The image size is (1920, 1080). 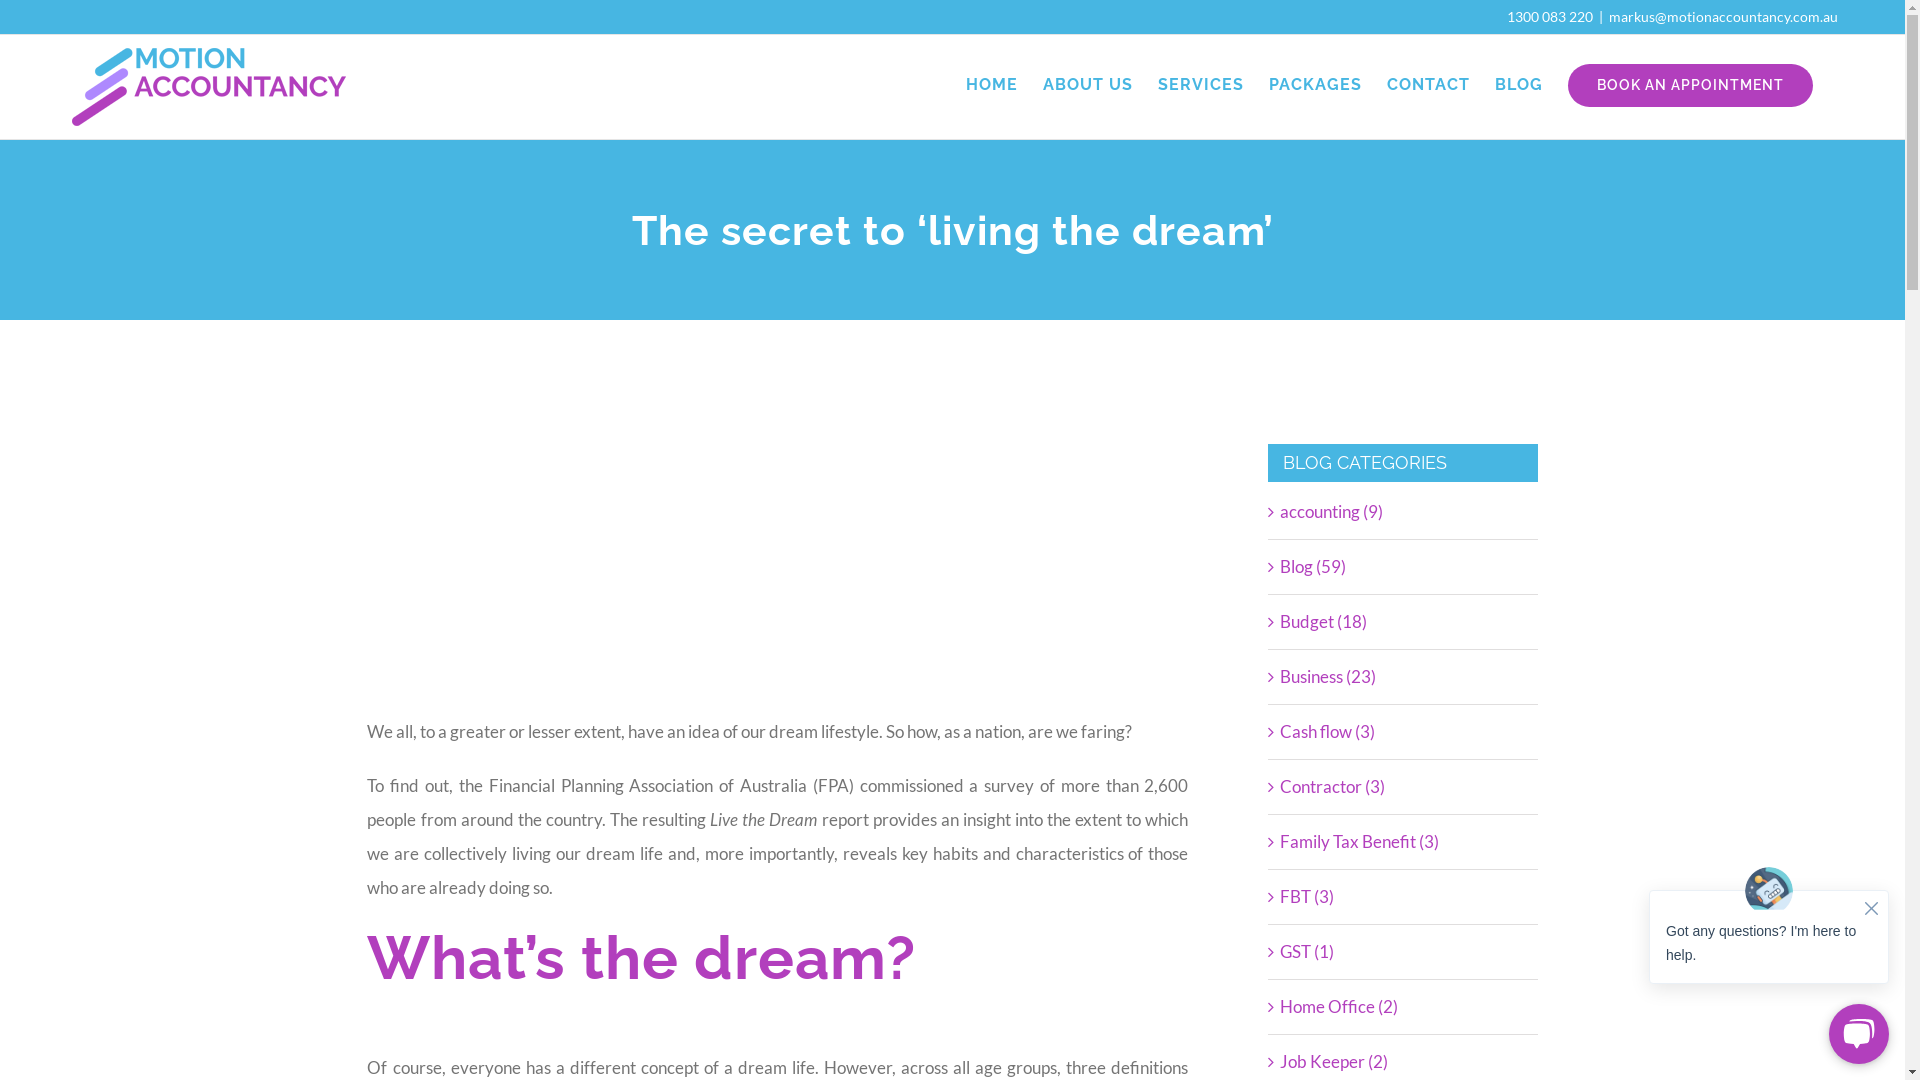 What do you see at coordinates (1404, 786) in the screenshot?
I see `Contractor (3)` at bounding box center [1404, 786].